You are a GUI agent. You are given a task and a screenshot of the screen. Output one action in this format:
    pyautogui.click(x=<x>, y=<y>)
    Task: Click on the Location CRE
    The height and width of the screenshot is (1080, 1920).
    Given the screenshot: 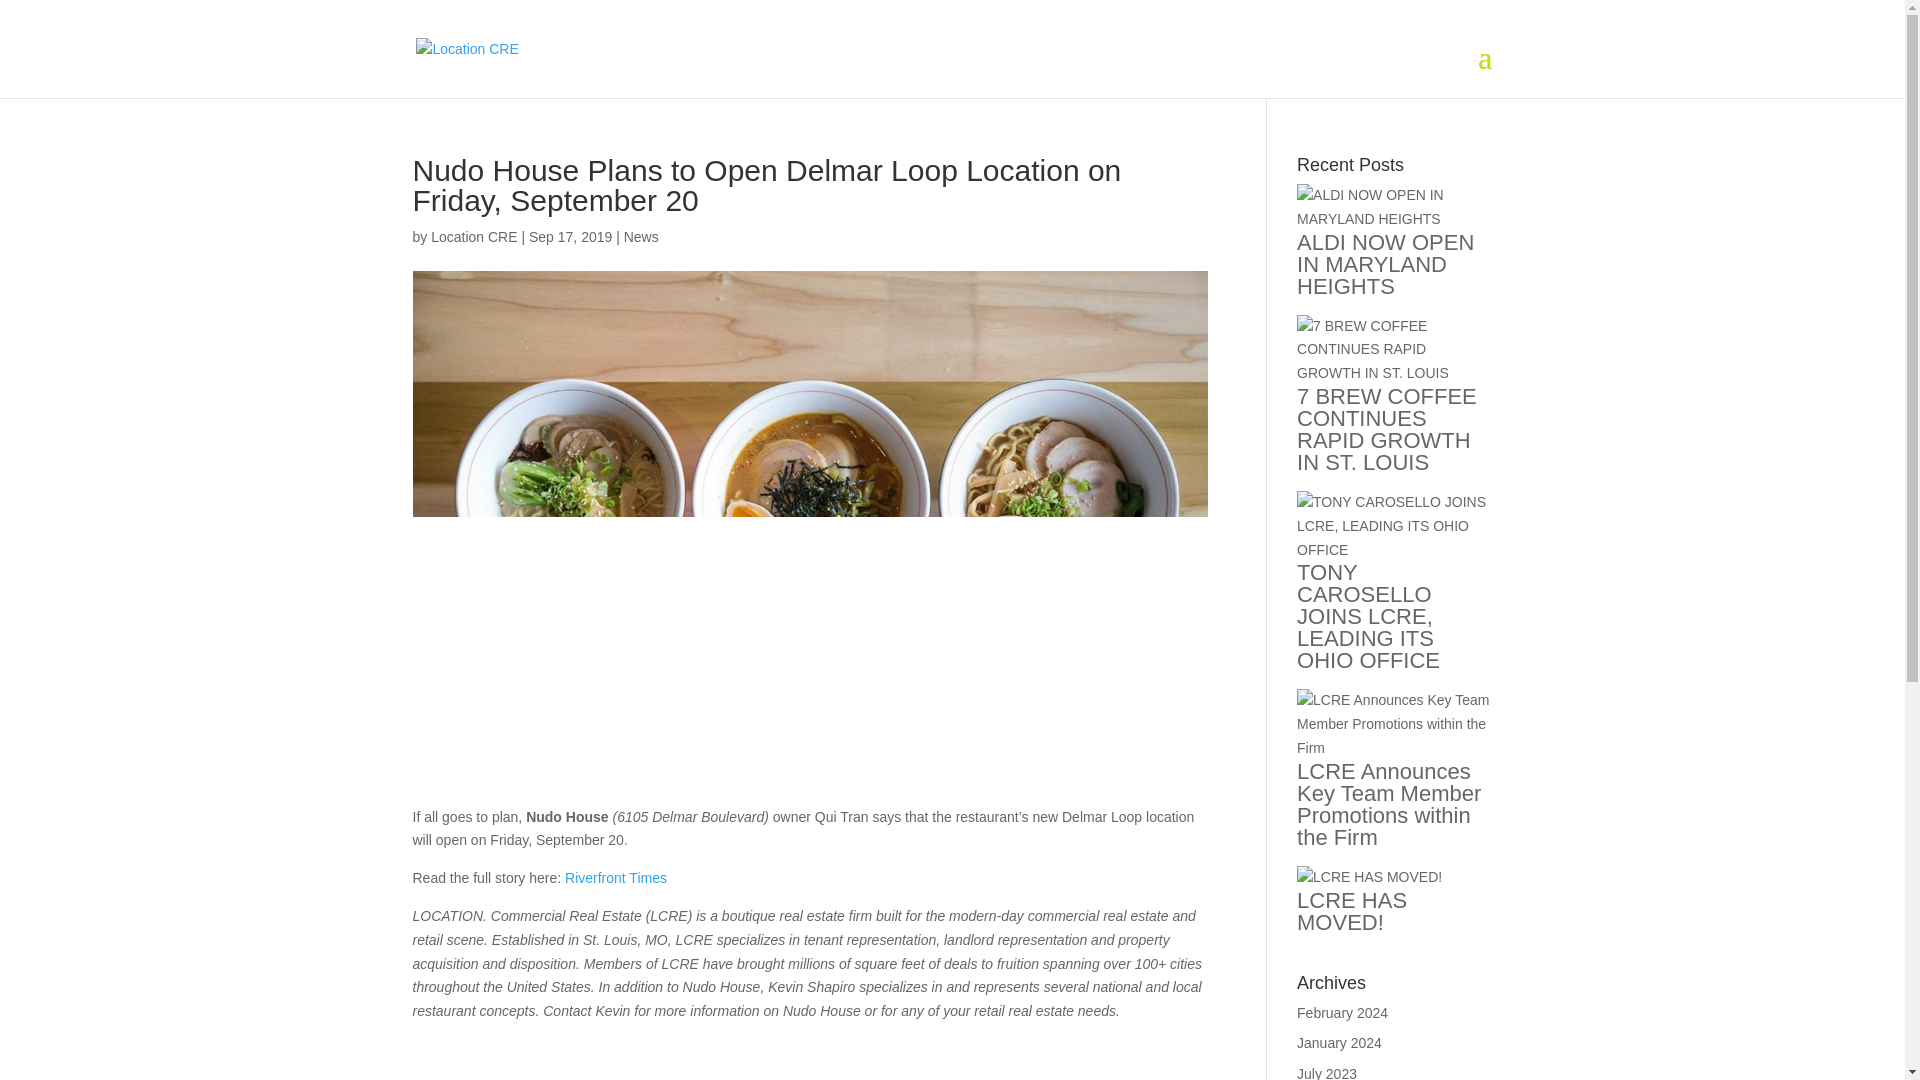 What is the action you would take?
    pyautogui.click(x=473, y=236)
    